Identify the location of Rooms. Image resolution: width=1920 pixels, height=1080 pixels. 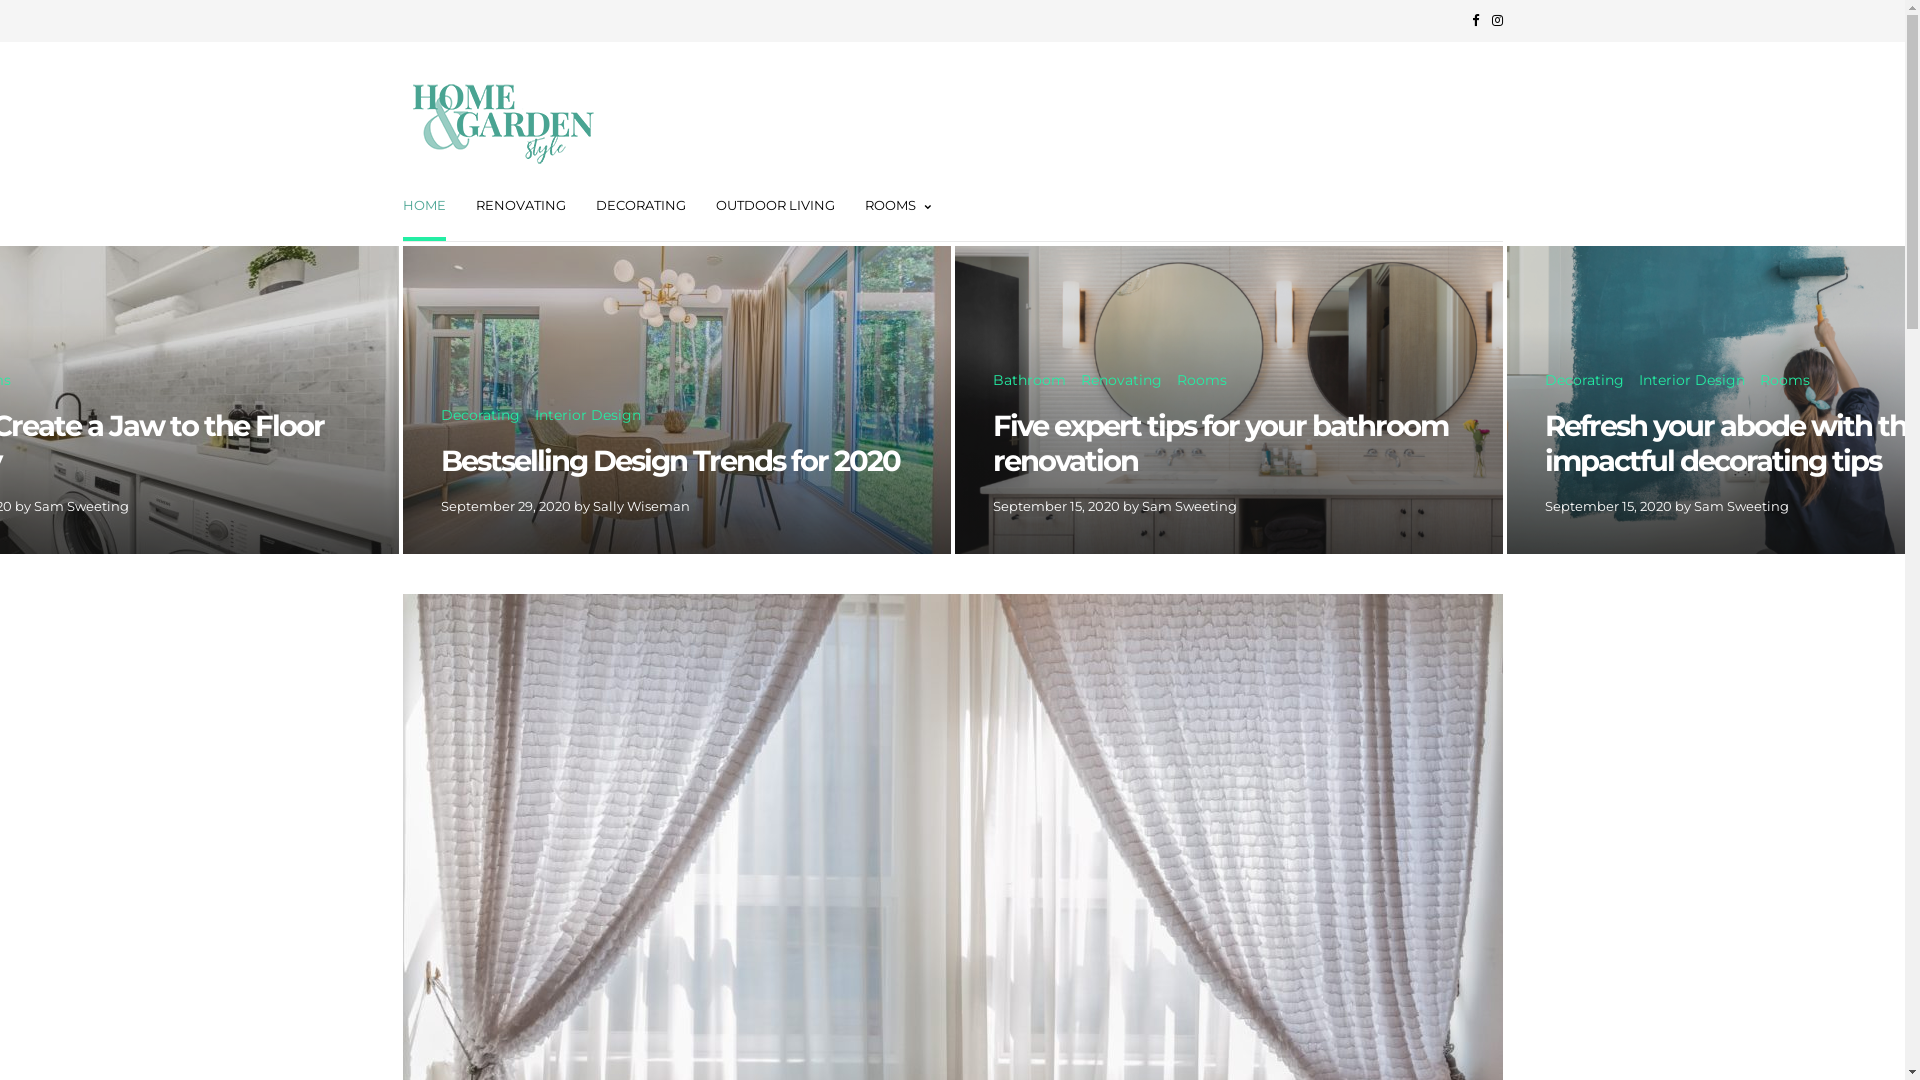
(1785, 381).